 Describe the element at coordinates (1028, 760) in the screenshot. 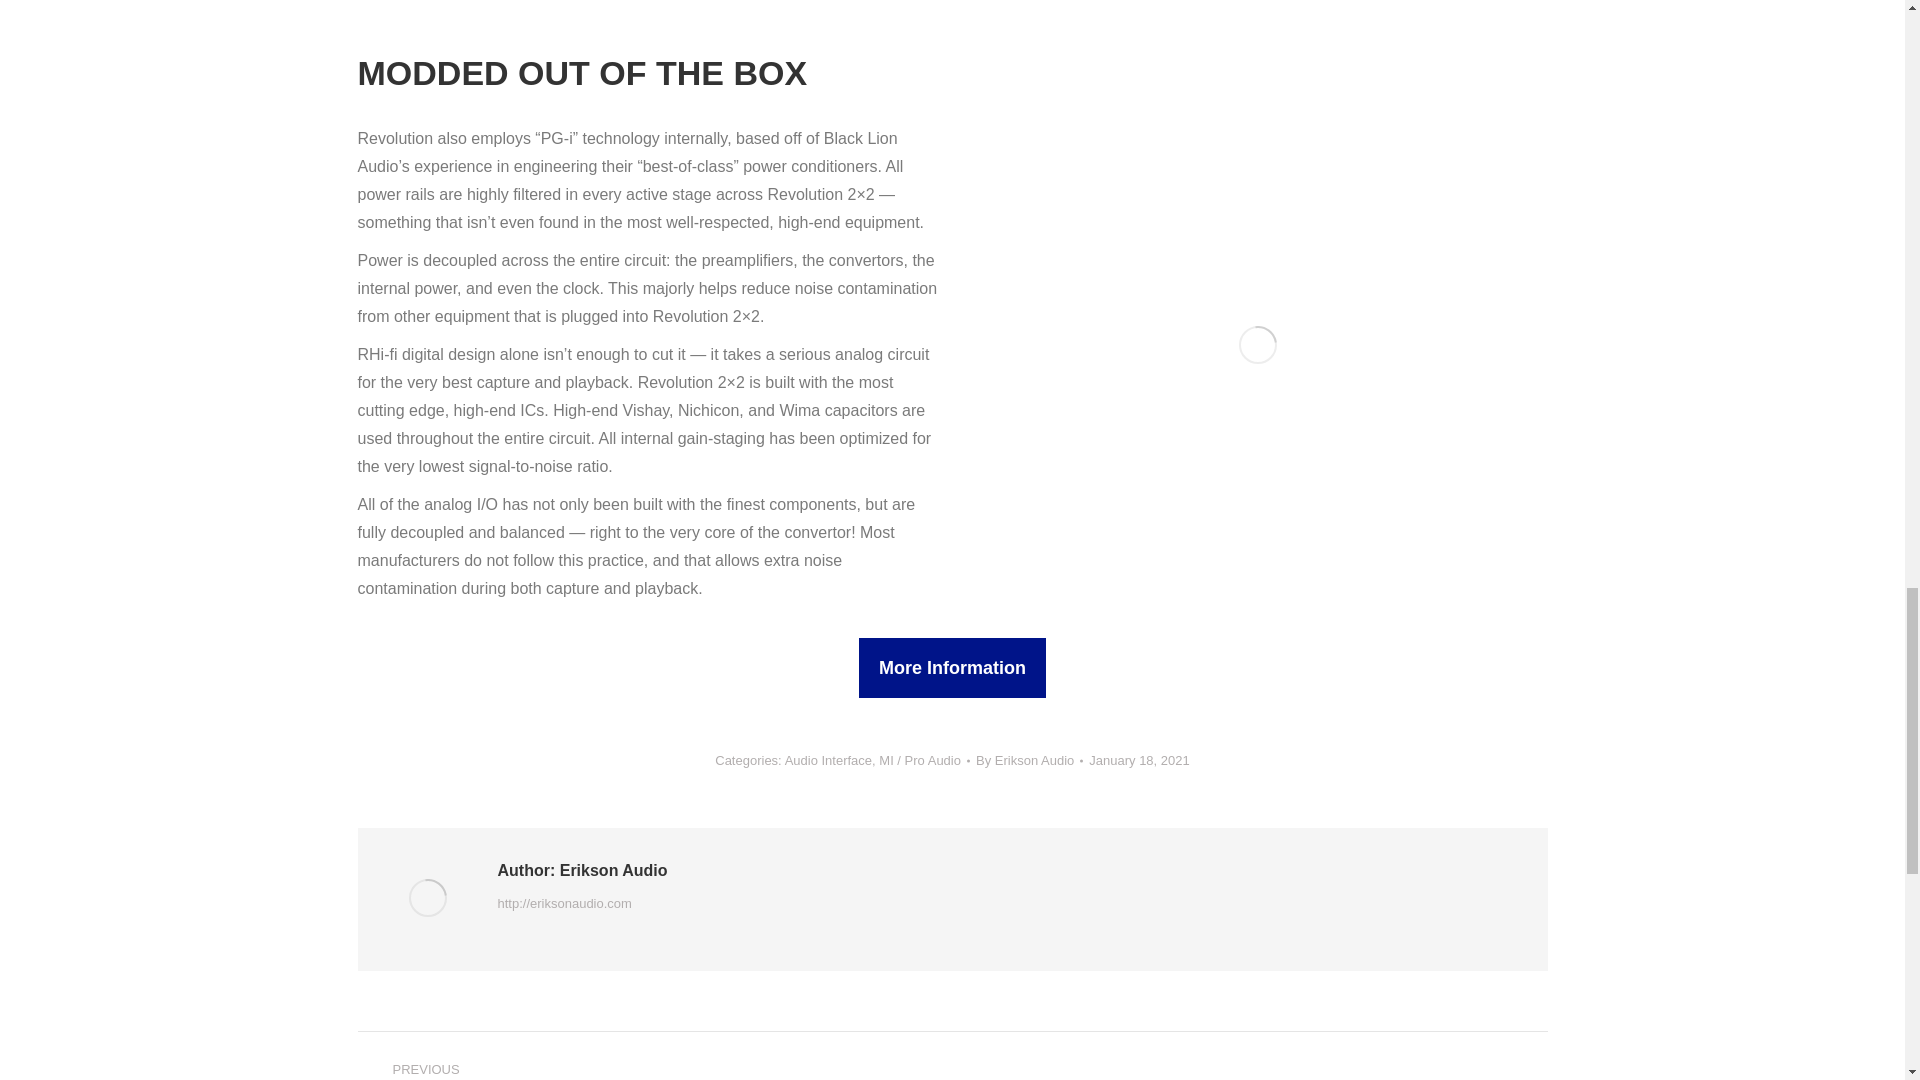

I see `View all posts by Erikson Audio` at that location.